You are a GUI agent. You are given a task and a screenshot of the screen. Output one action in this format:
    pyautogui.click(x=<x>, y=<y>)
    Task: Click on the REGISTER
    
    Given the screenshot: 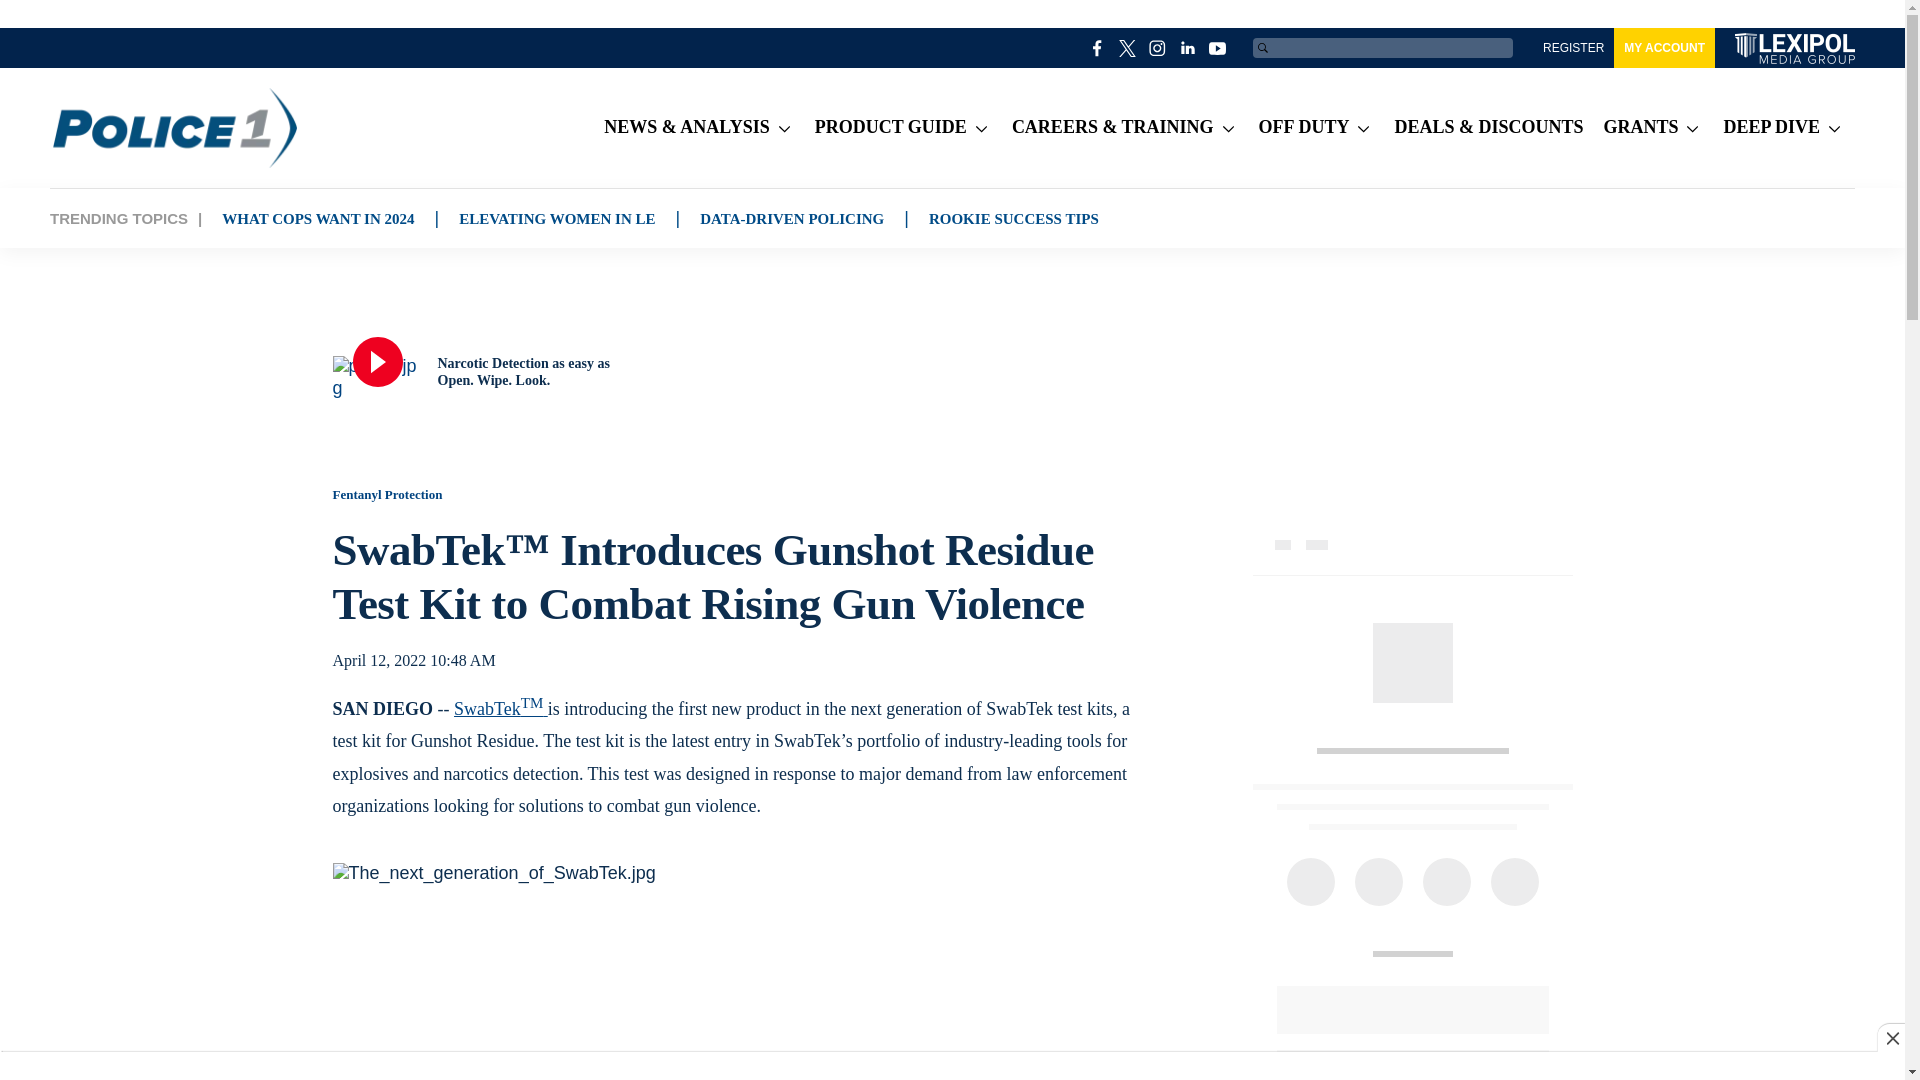 What is the action you would take?
    pyautogui.click(x=1573, y=48)
    